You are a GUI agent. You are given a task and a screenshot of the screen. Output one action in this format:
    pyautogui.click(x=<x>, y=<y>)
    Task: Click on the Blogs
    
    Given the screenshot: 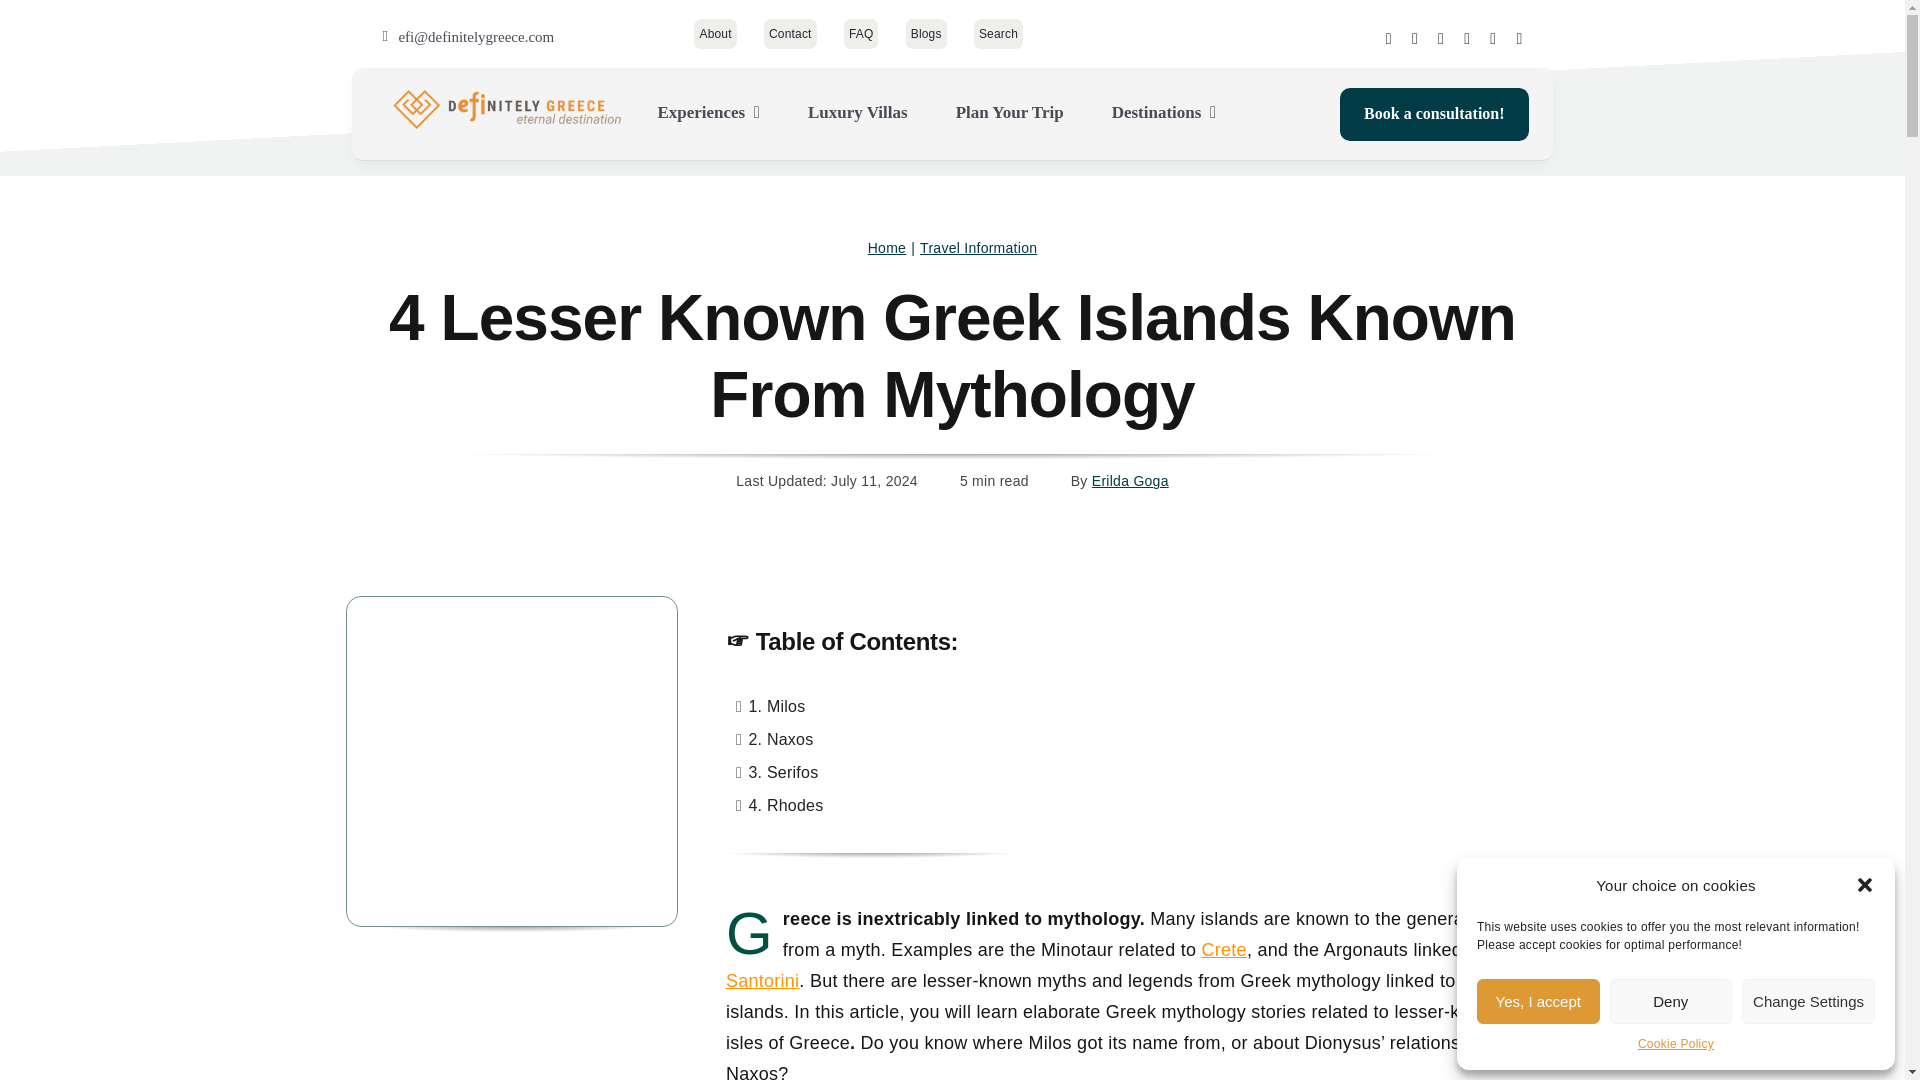 What is the action you would take?
    pyautogui.click(x=926, y=34)
    